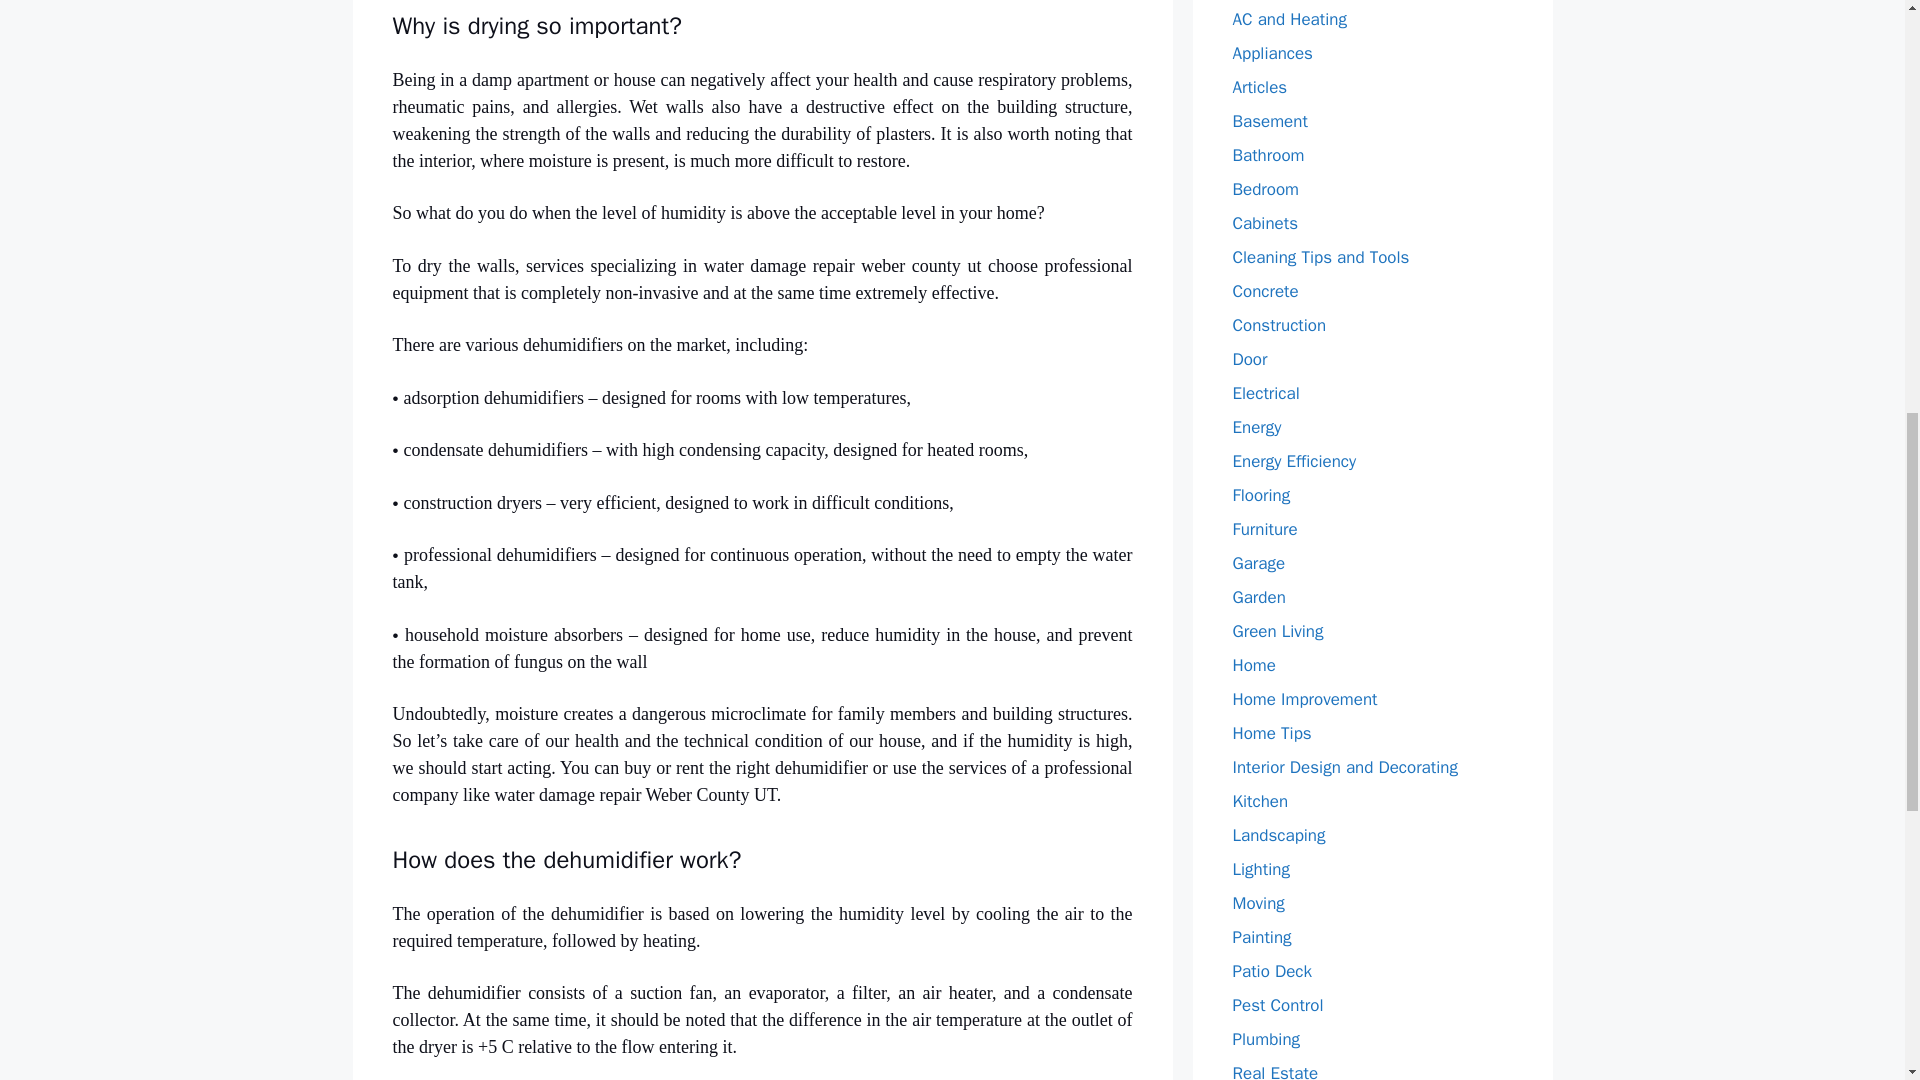  Describe the element at coordinates (1272, 53) in the screenshot. I see `Appliances` at that location.